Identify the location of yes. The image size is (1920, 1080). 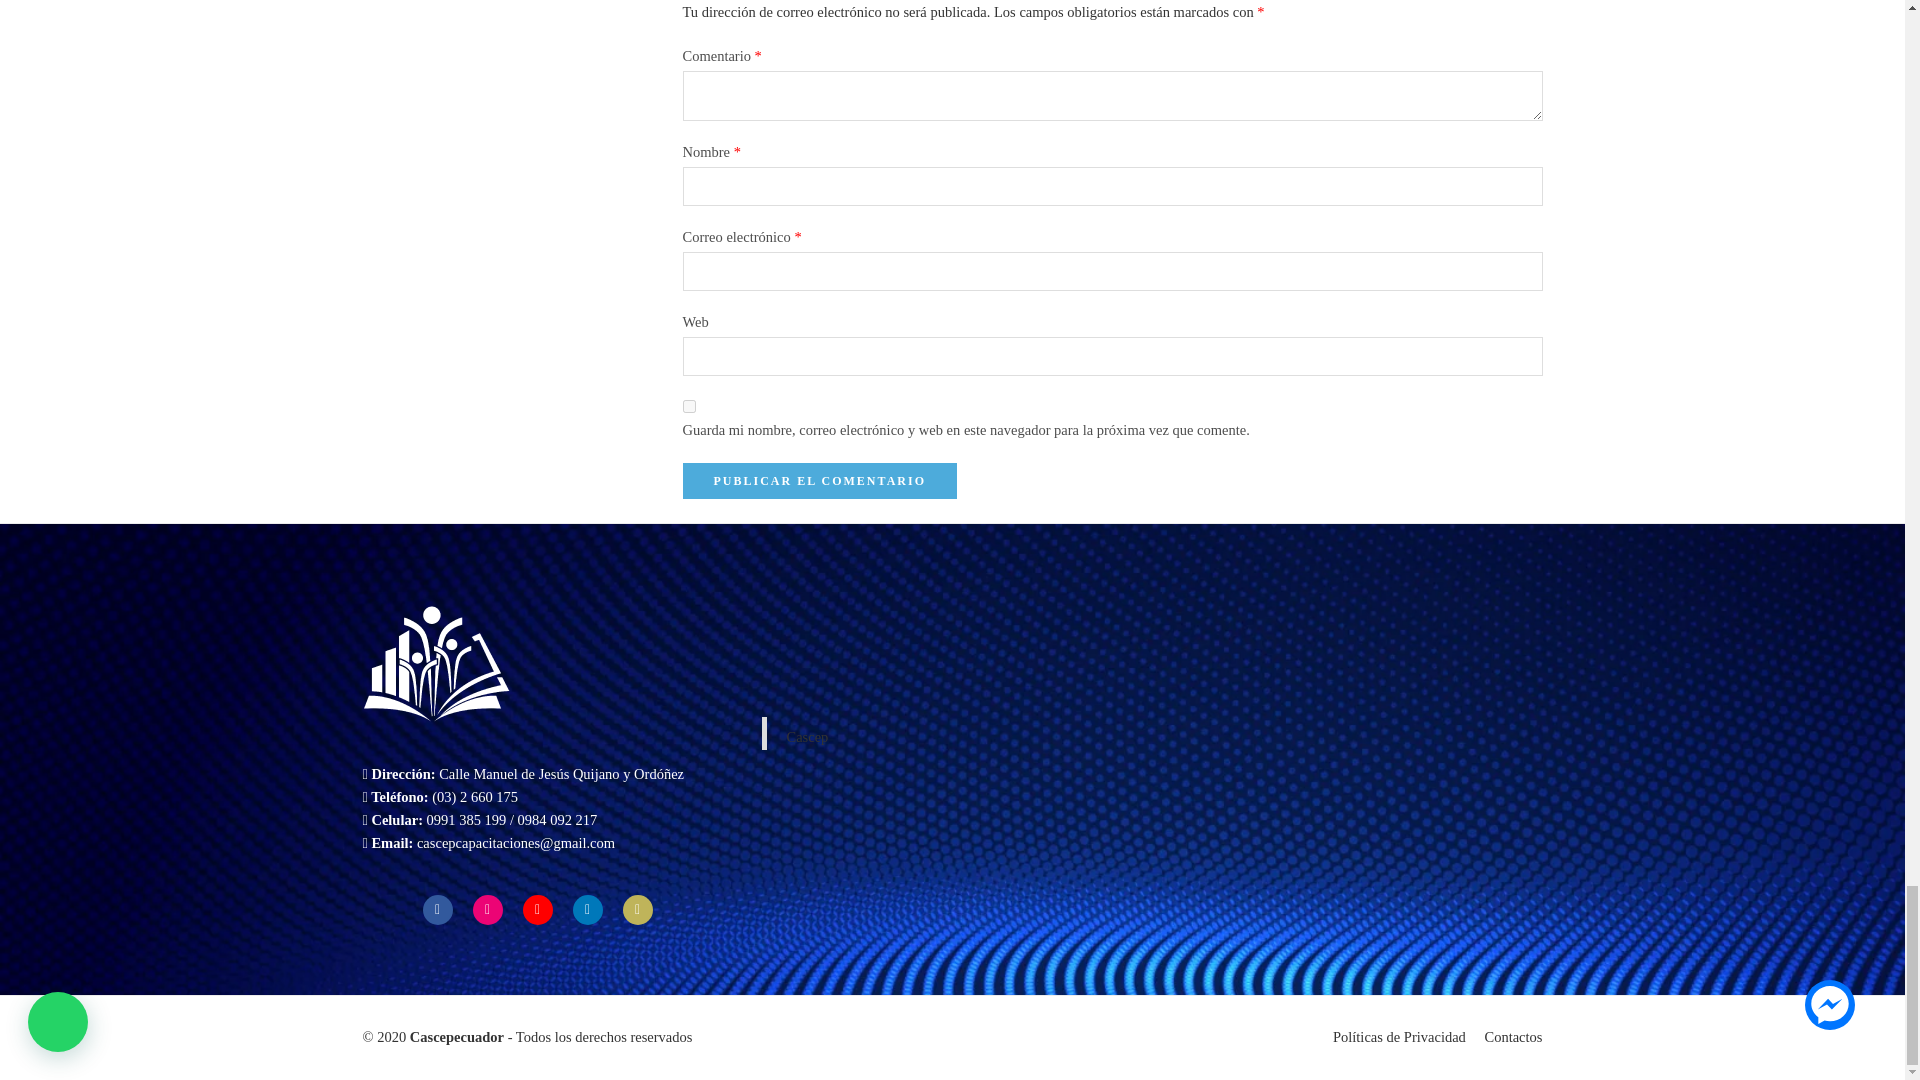
(688, 406).